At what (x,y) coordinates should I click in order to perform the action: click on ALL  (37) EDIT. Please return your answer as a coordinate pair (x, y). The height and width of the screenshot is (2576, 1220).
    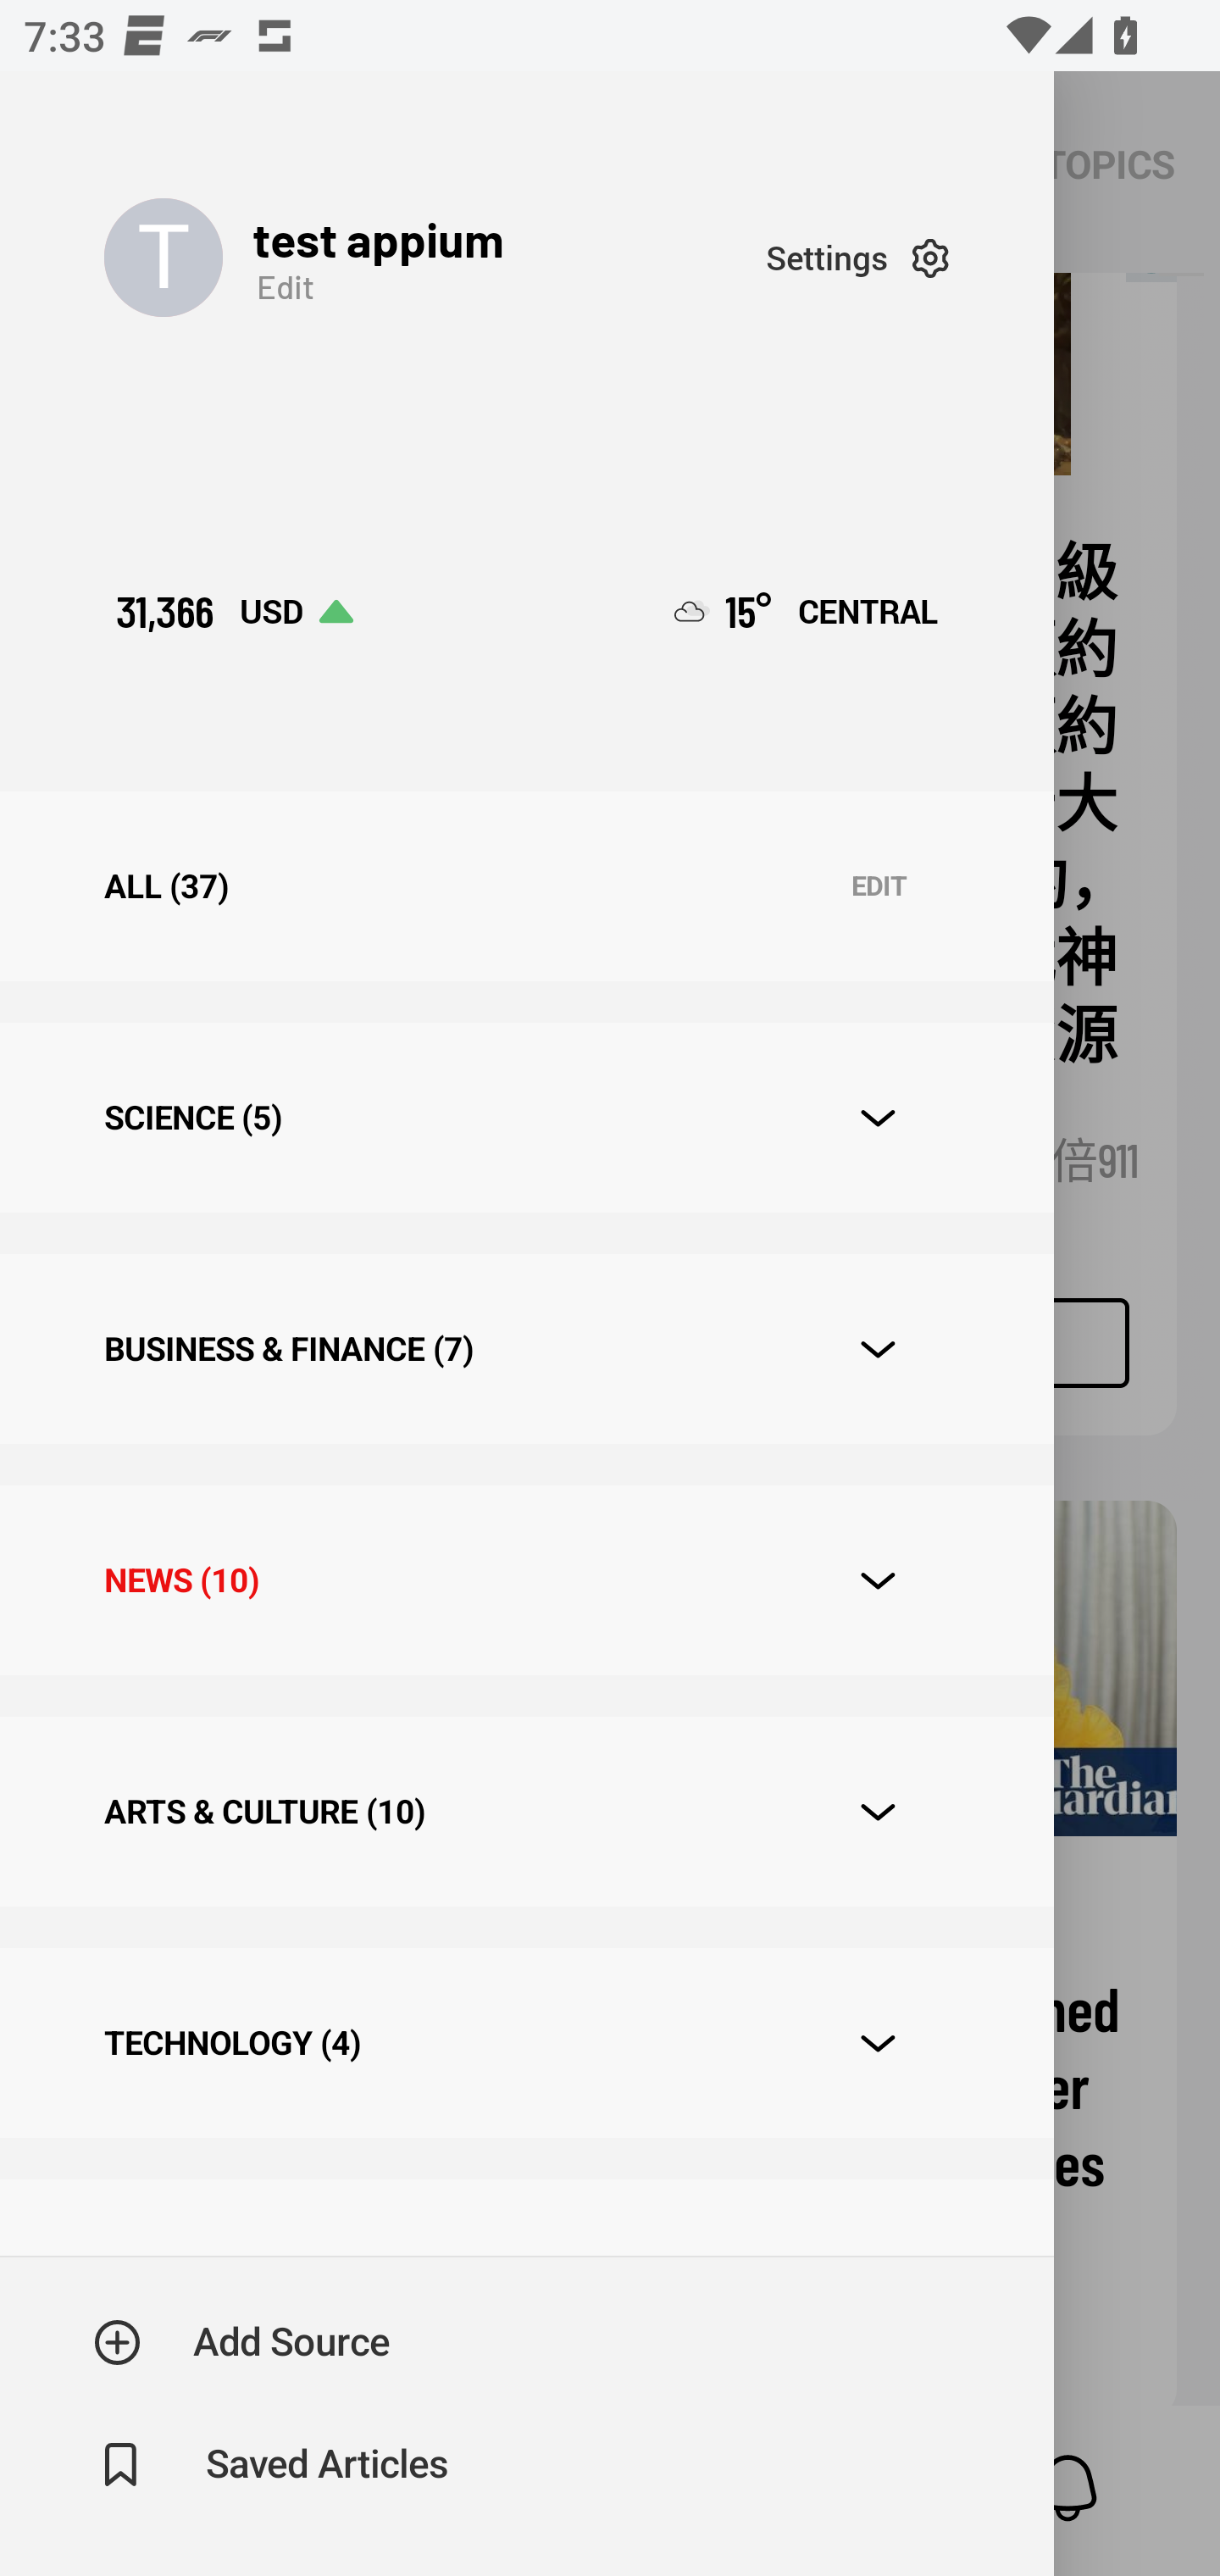
    Looking at the image, I should click on (526, 886).